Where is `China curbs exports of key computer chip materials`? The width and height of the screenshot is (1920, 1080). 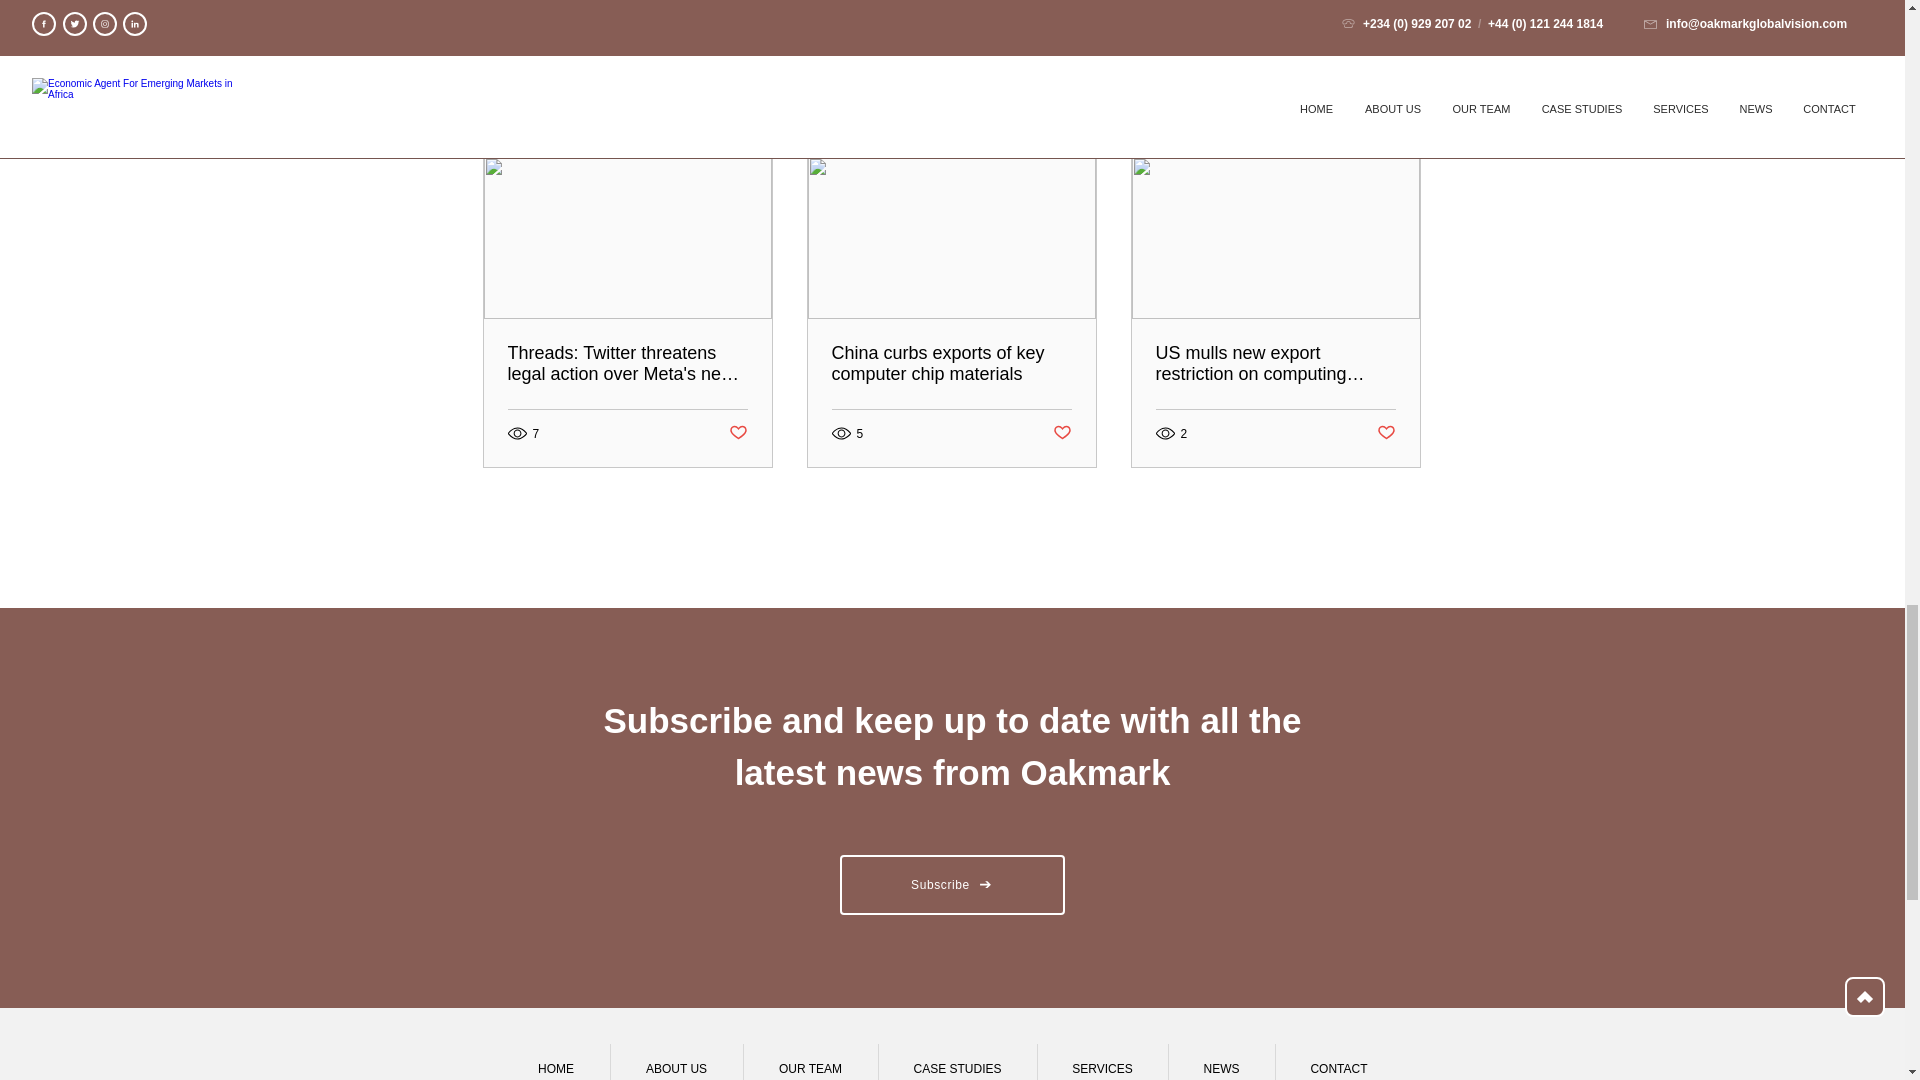
China curbs exports of key computer chip materials is located at coordinates (951, 364).